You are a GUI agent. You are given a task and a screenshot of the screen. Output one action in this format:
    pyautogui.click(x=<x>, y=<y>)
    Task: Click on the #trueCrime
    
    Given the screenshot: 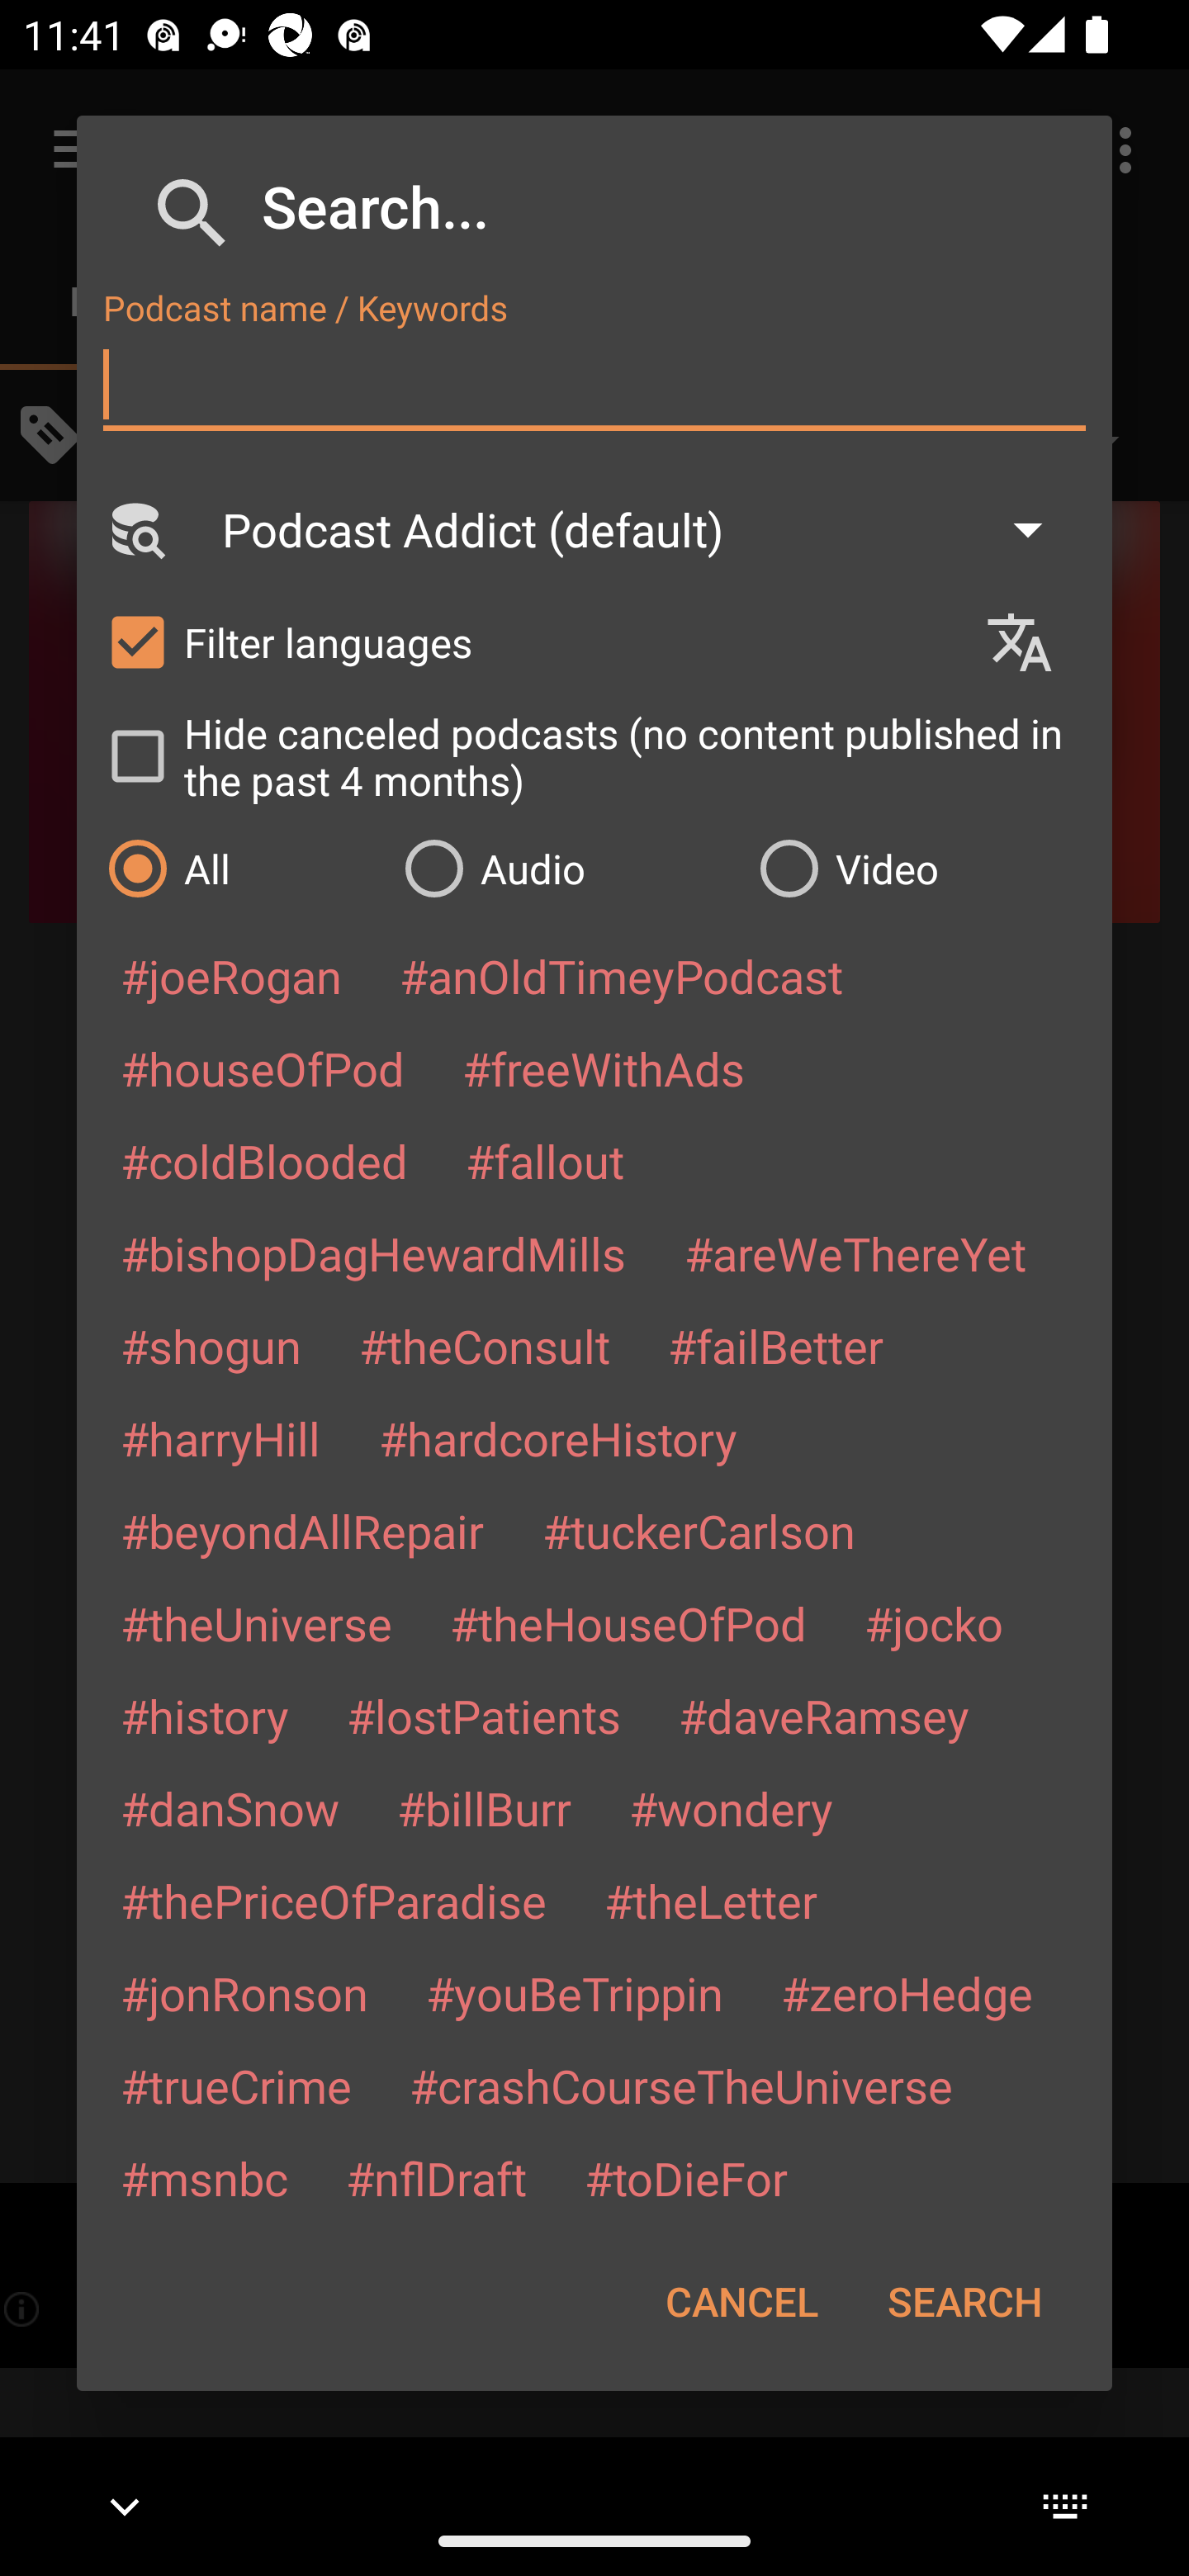 What is the action you would take?
    pyautogui.click(x=236, y=2085)
    